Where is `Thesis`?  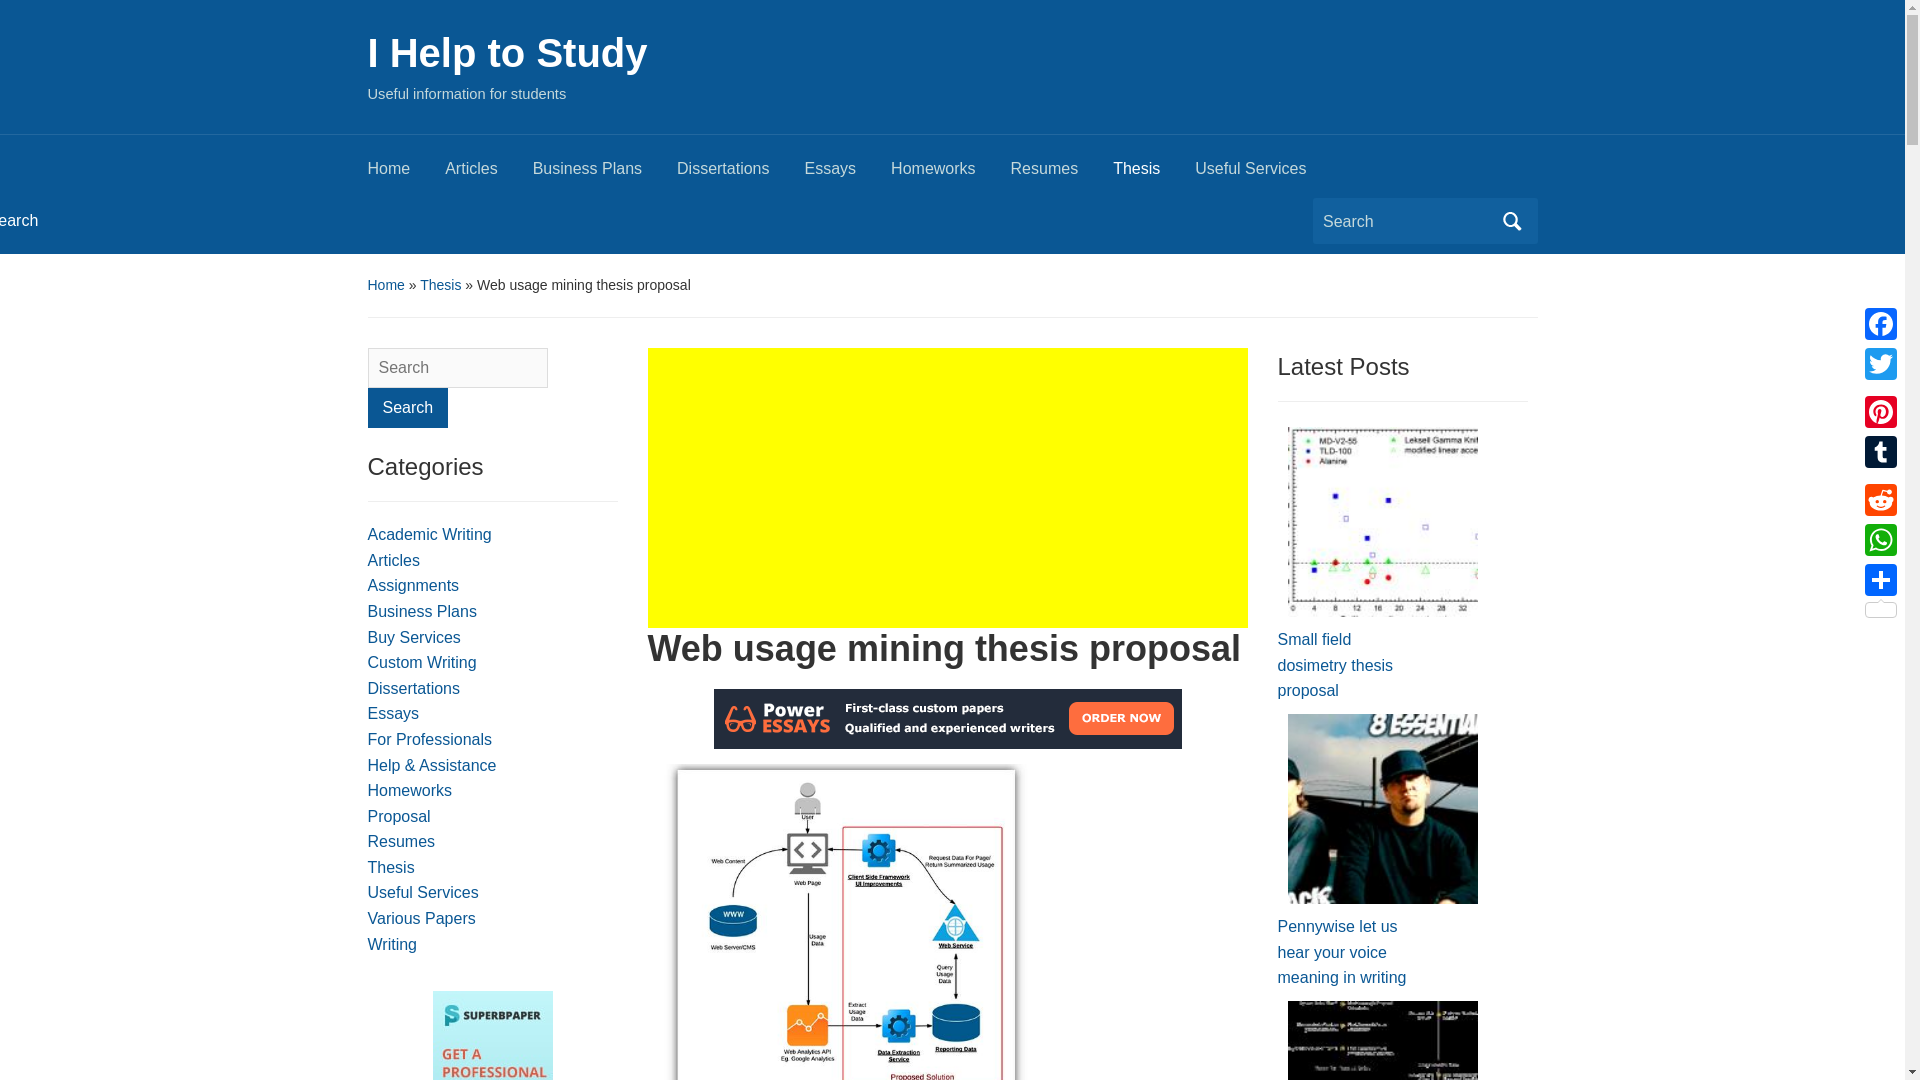
Thesis is located at coordinates (1154, 174).